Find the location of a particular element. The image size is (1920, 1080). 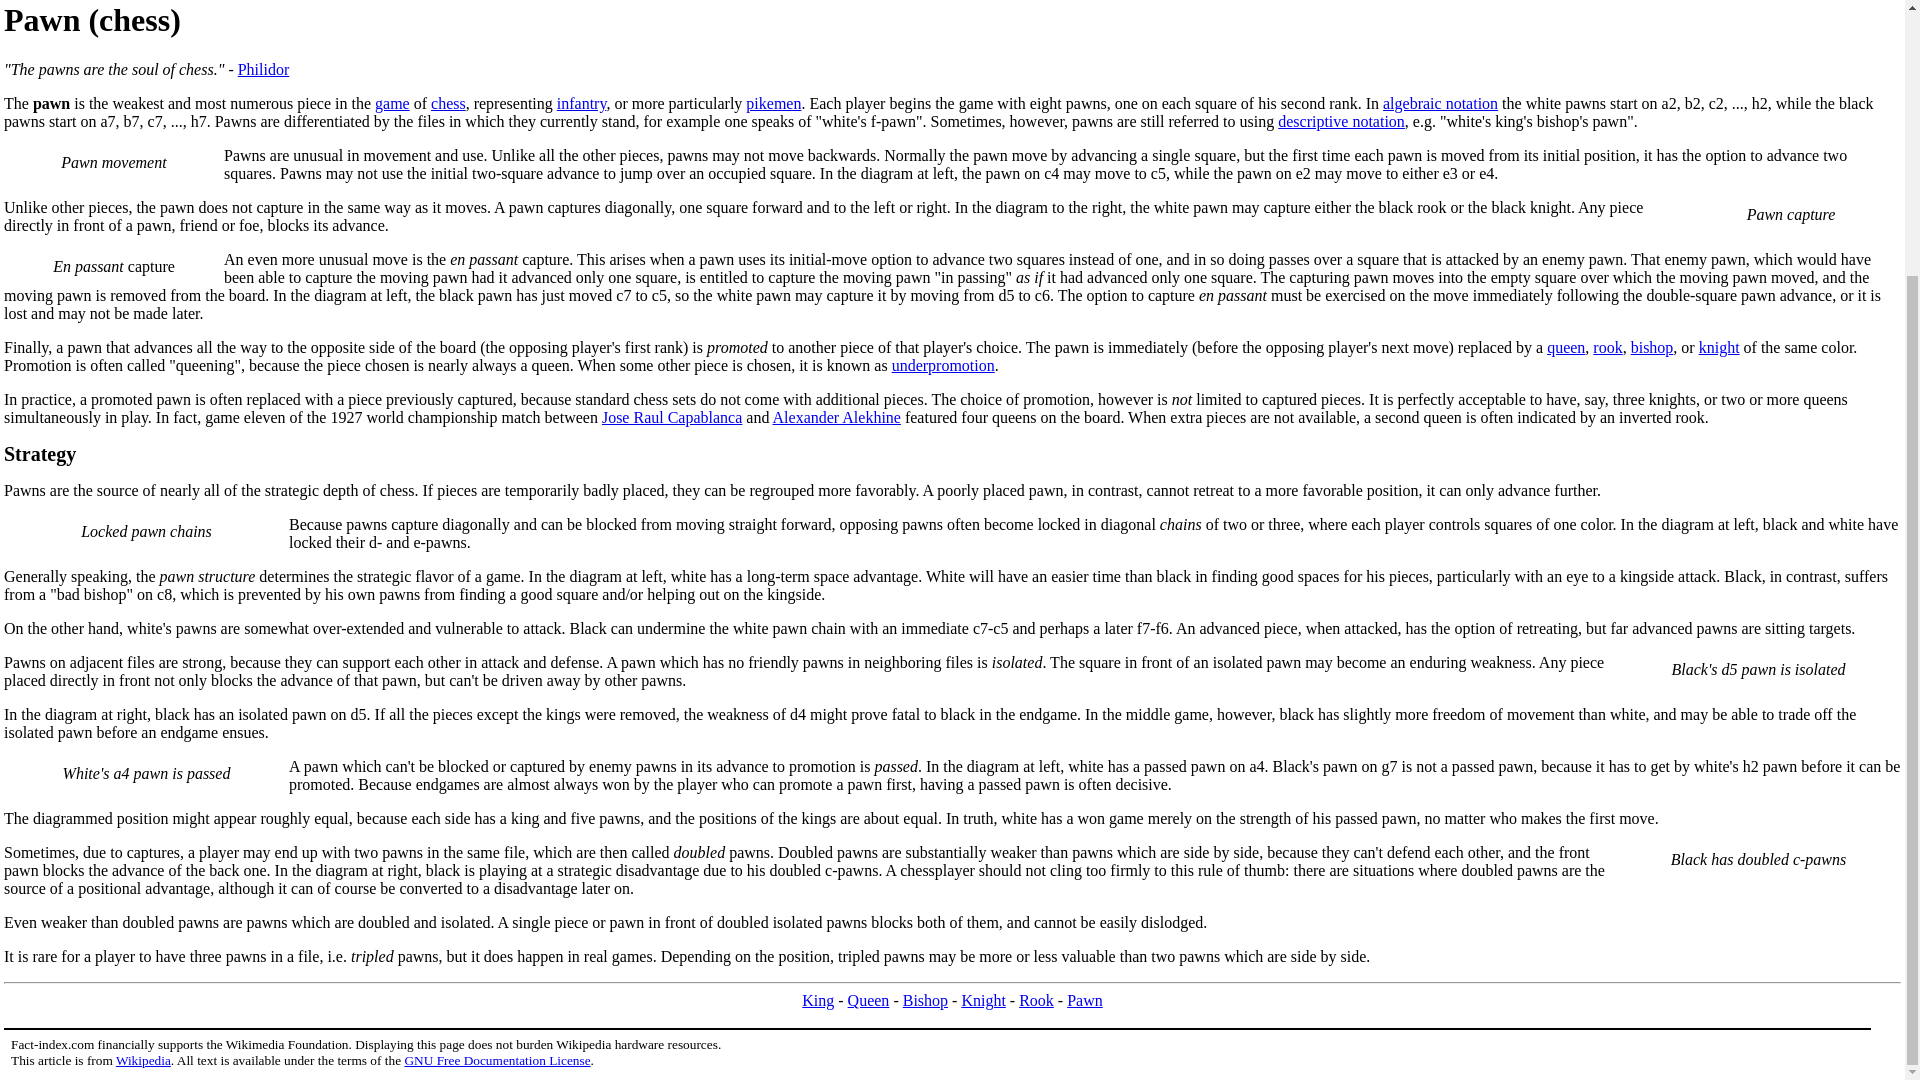

queen is located at coordinates (1566, 348).